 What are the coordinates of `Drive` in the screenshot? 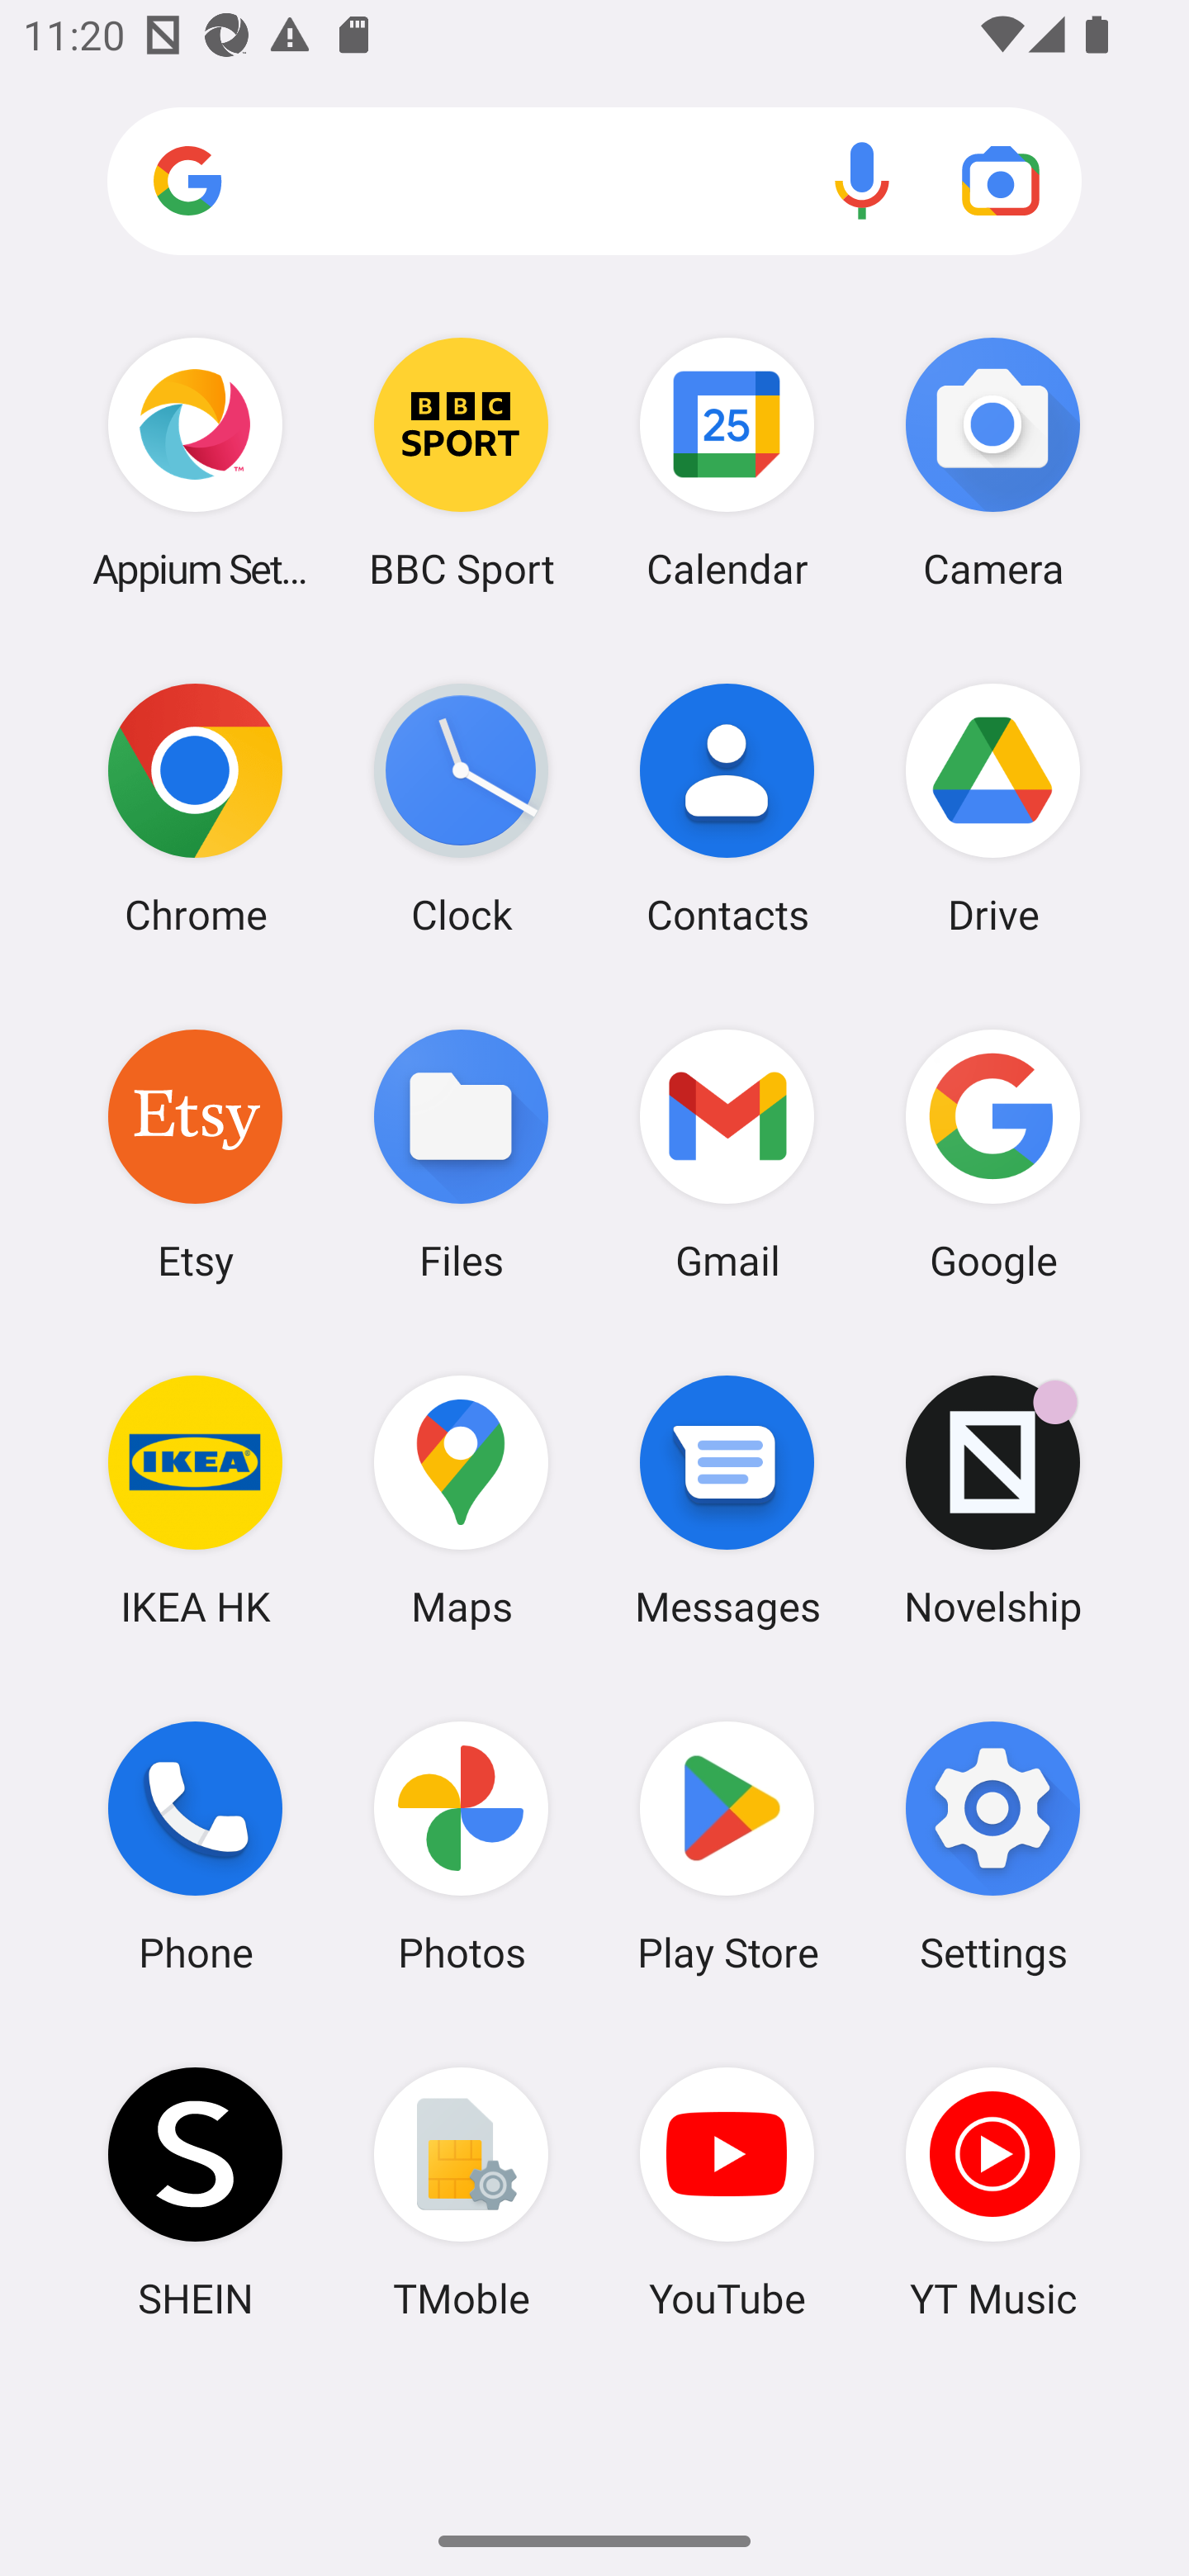 It's located at (992, 808).